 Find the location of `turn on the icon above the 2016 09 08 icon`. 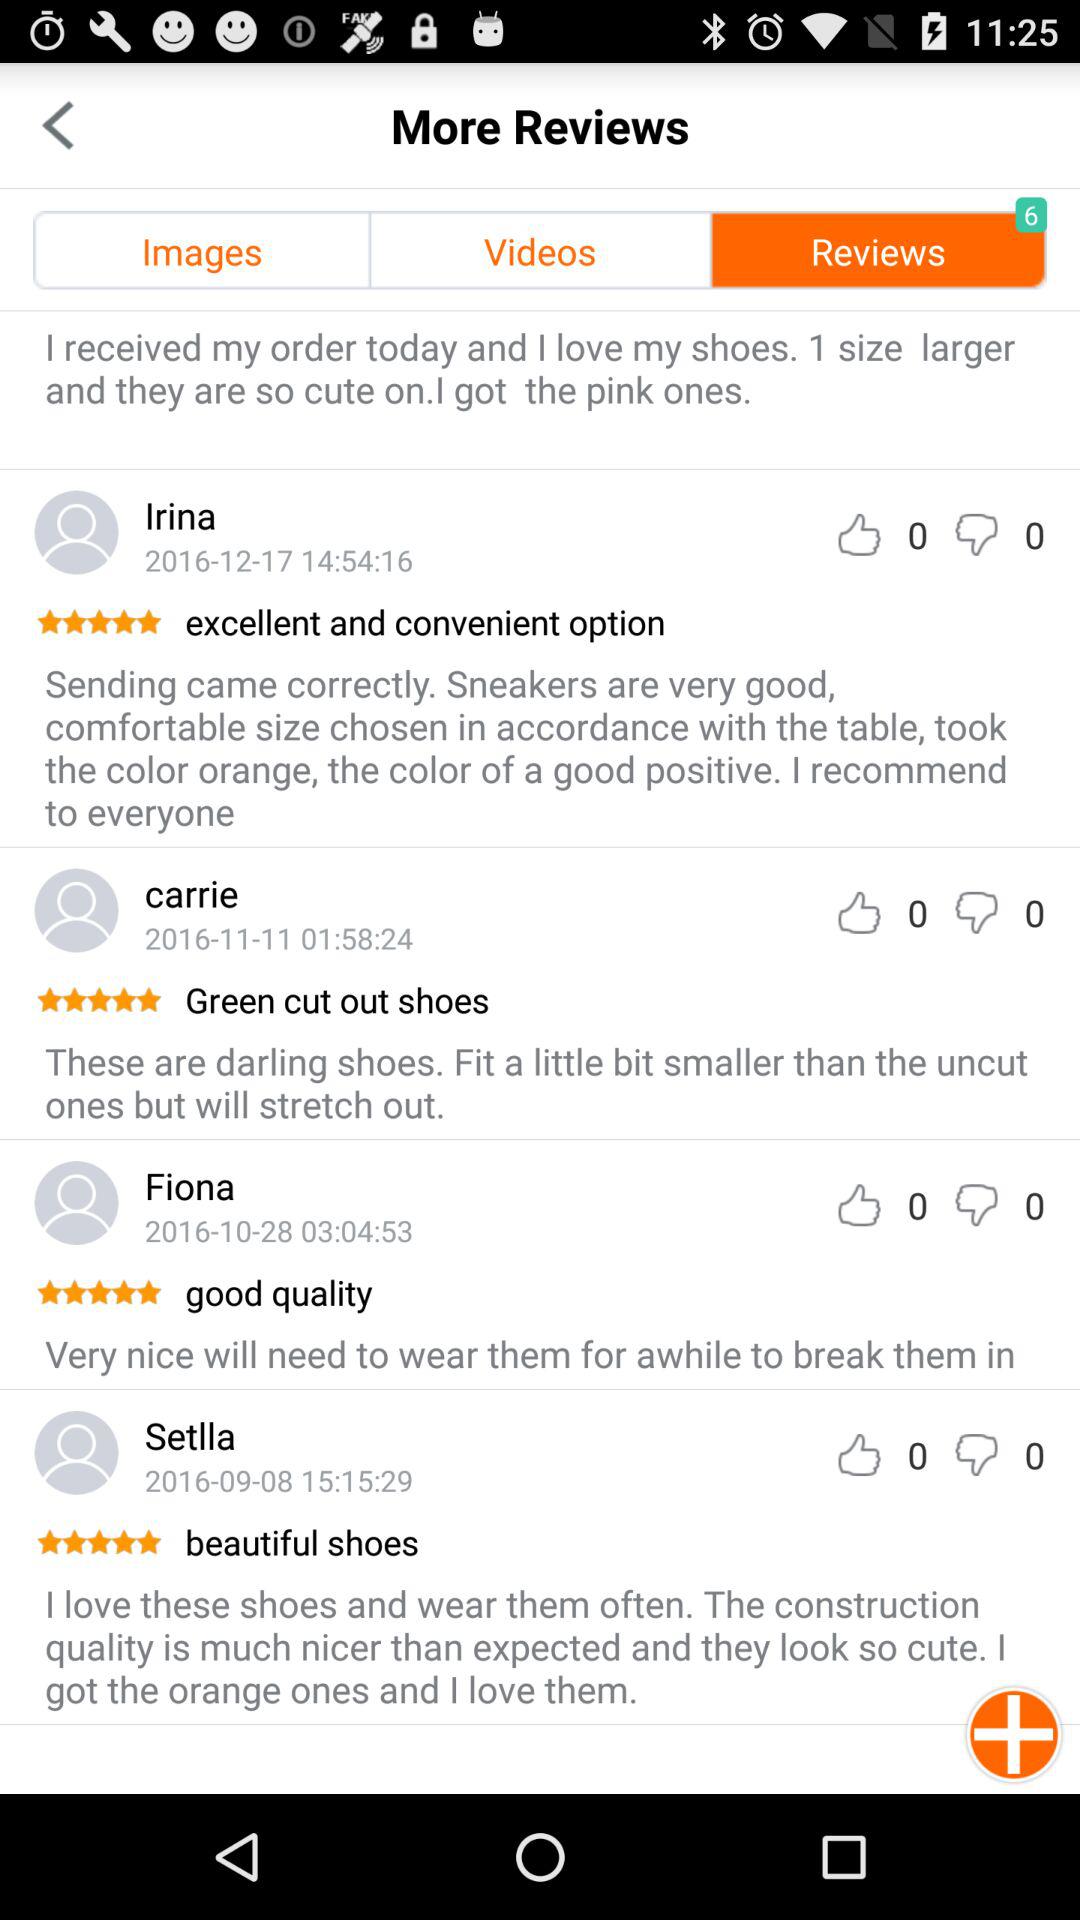

turn on the icon above the 2016 09 08 icon is located at coordinates (190, 1435).